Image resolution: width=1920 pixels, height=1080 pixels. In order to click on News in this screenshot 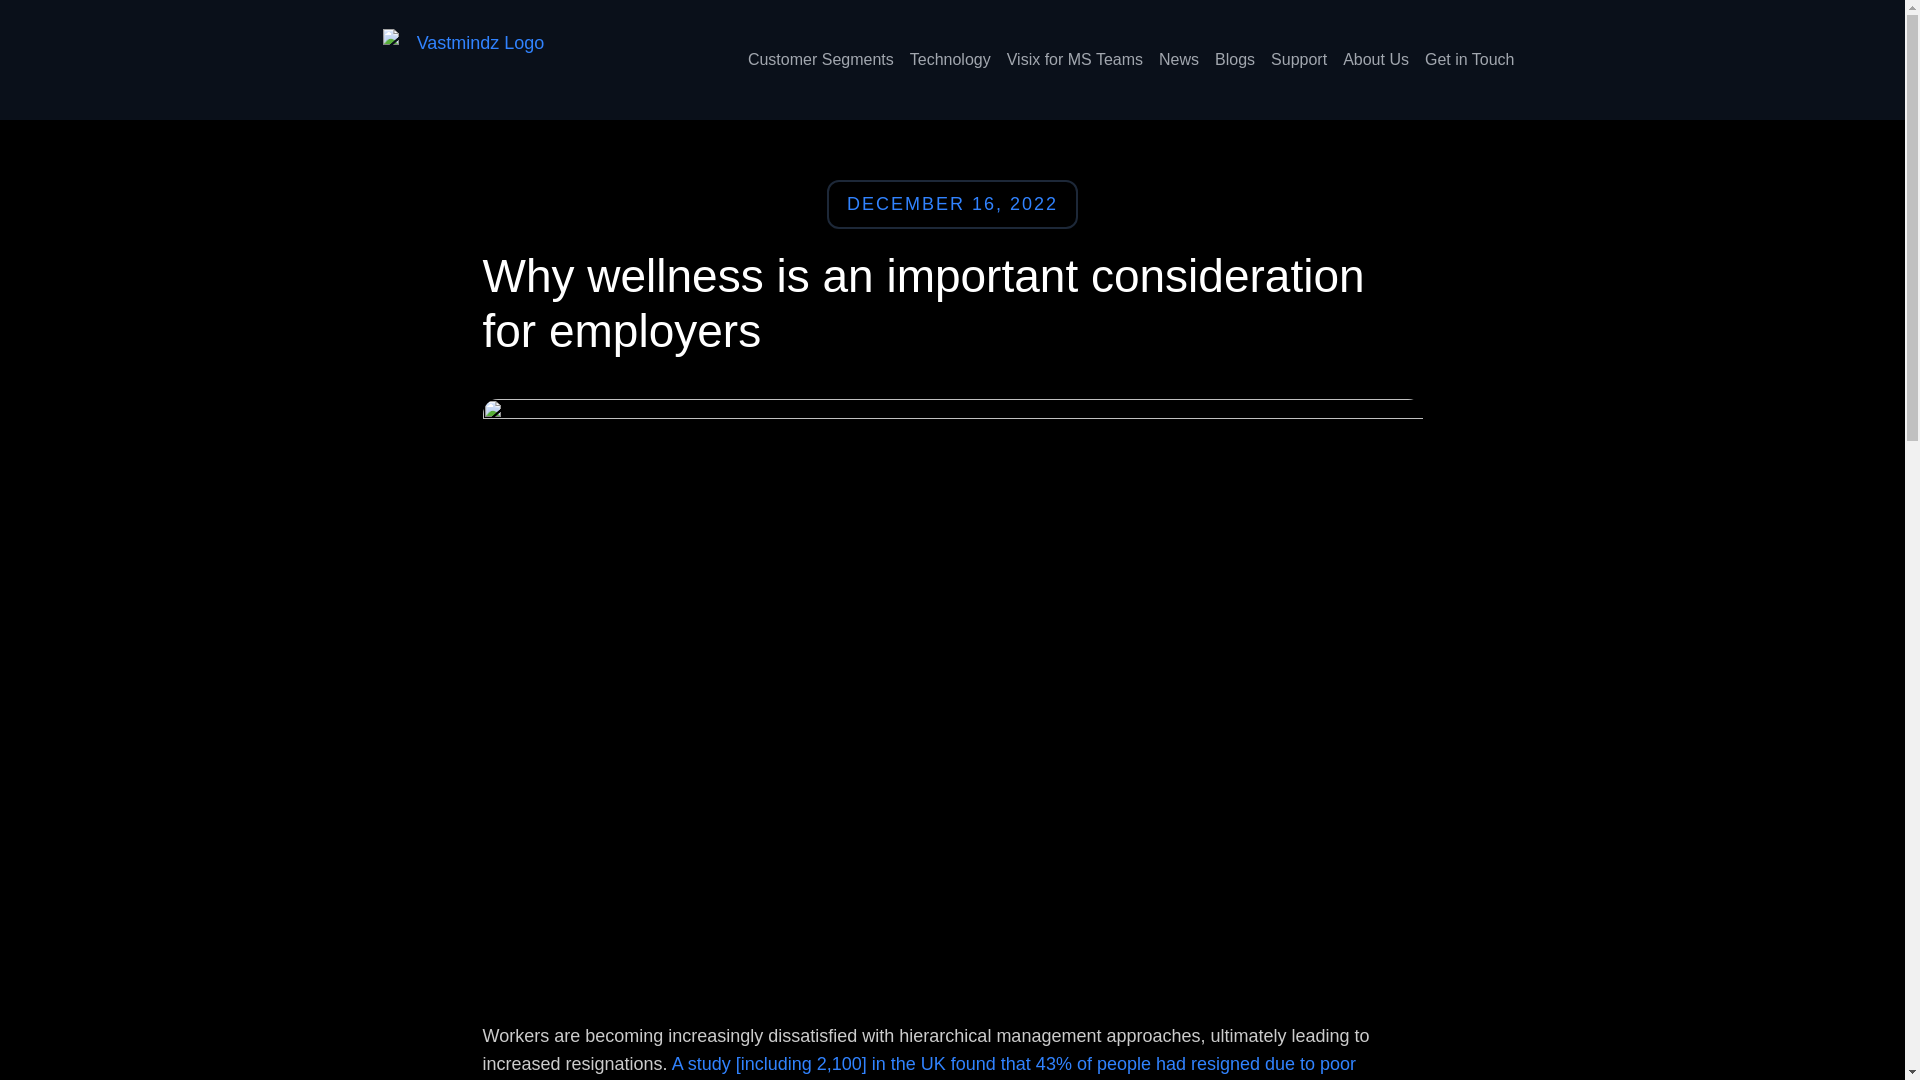, I will do `click(1178, 59)`.